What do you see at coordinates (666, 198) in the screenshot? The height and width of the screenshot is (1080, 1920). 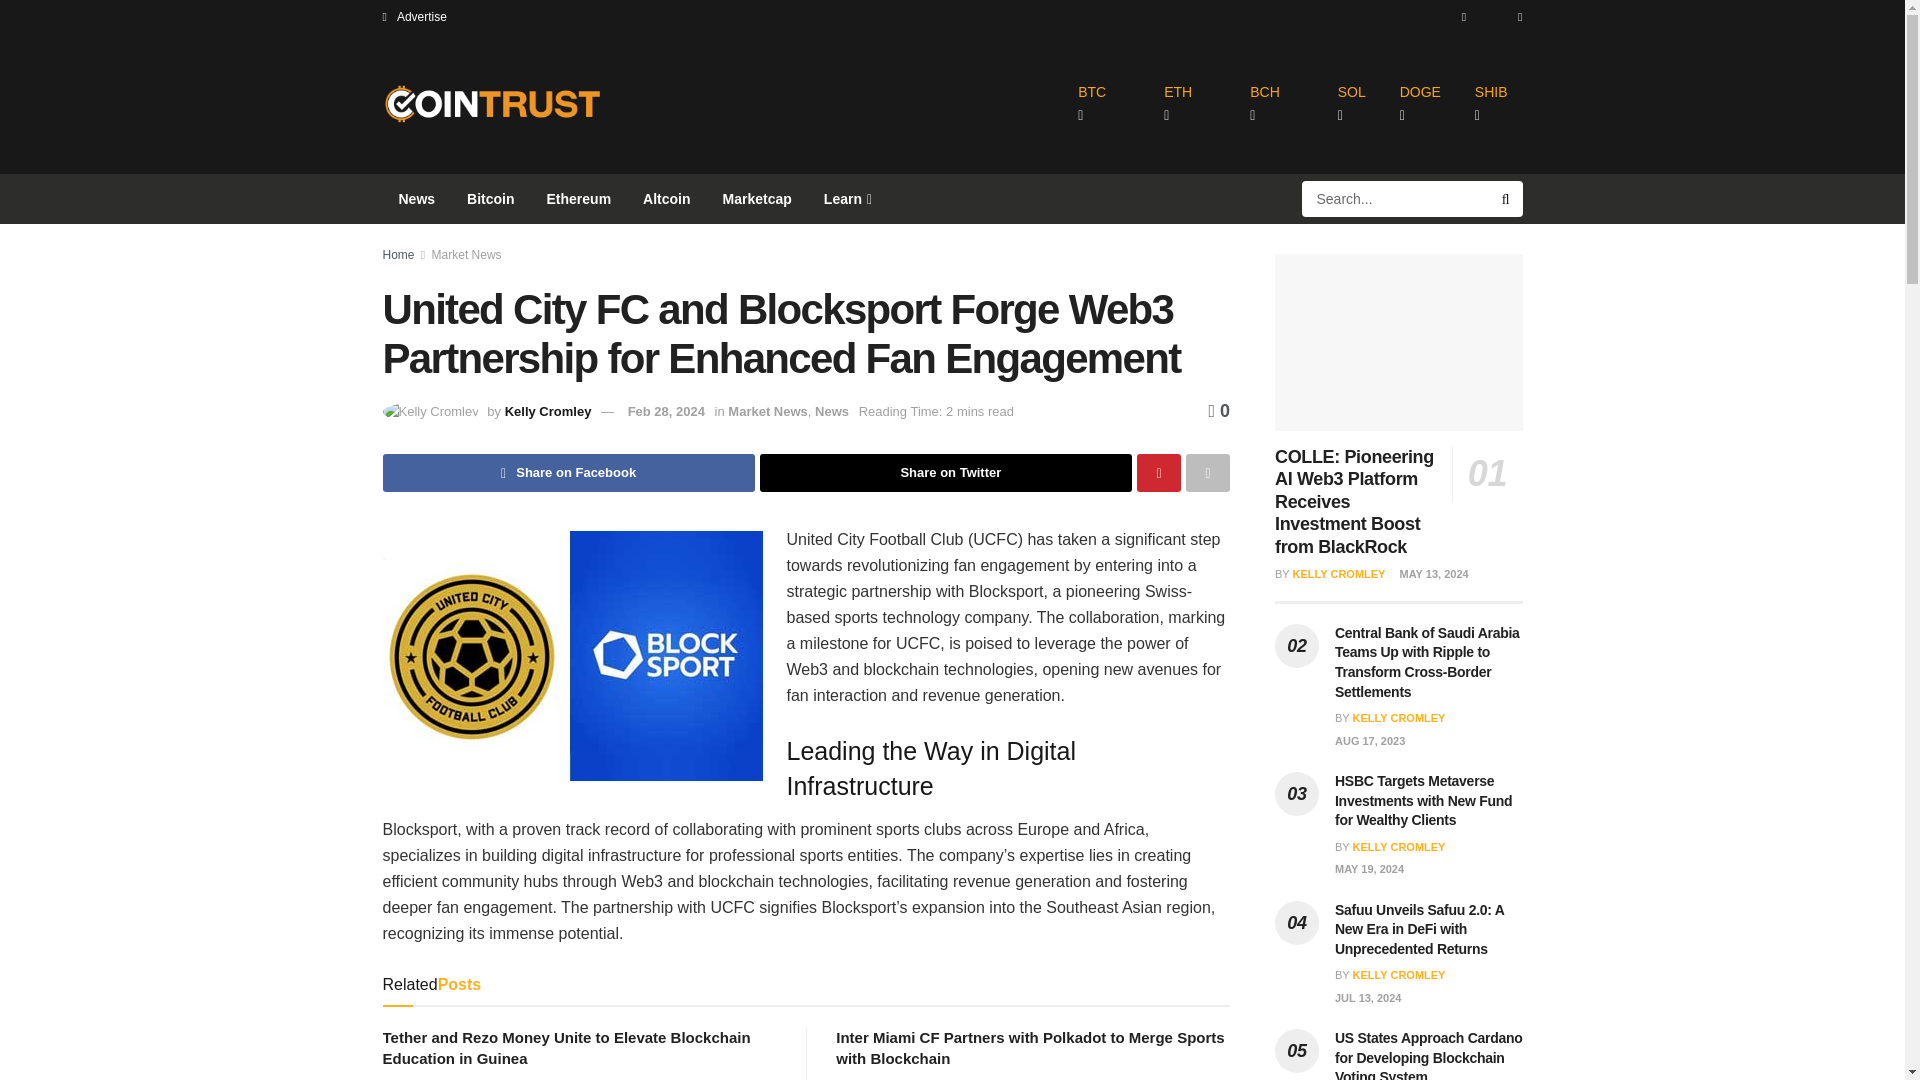 I see `Altcoin` at bounding box center [666, 198].